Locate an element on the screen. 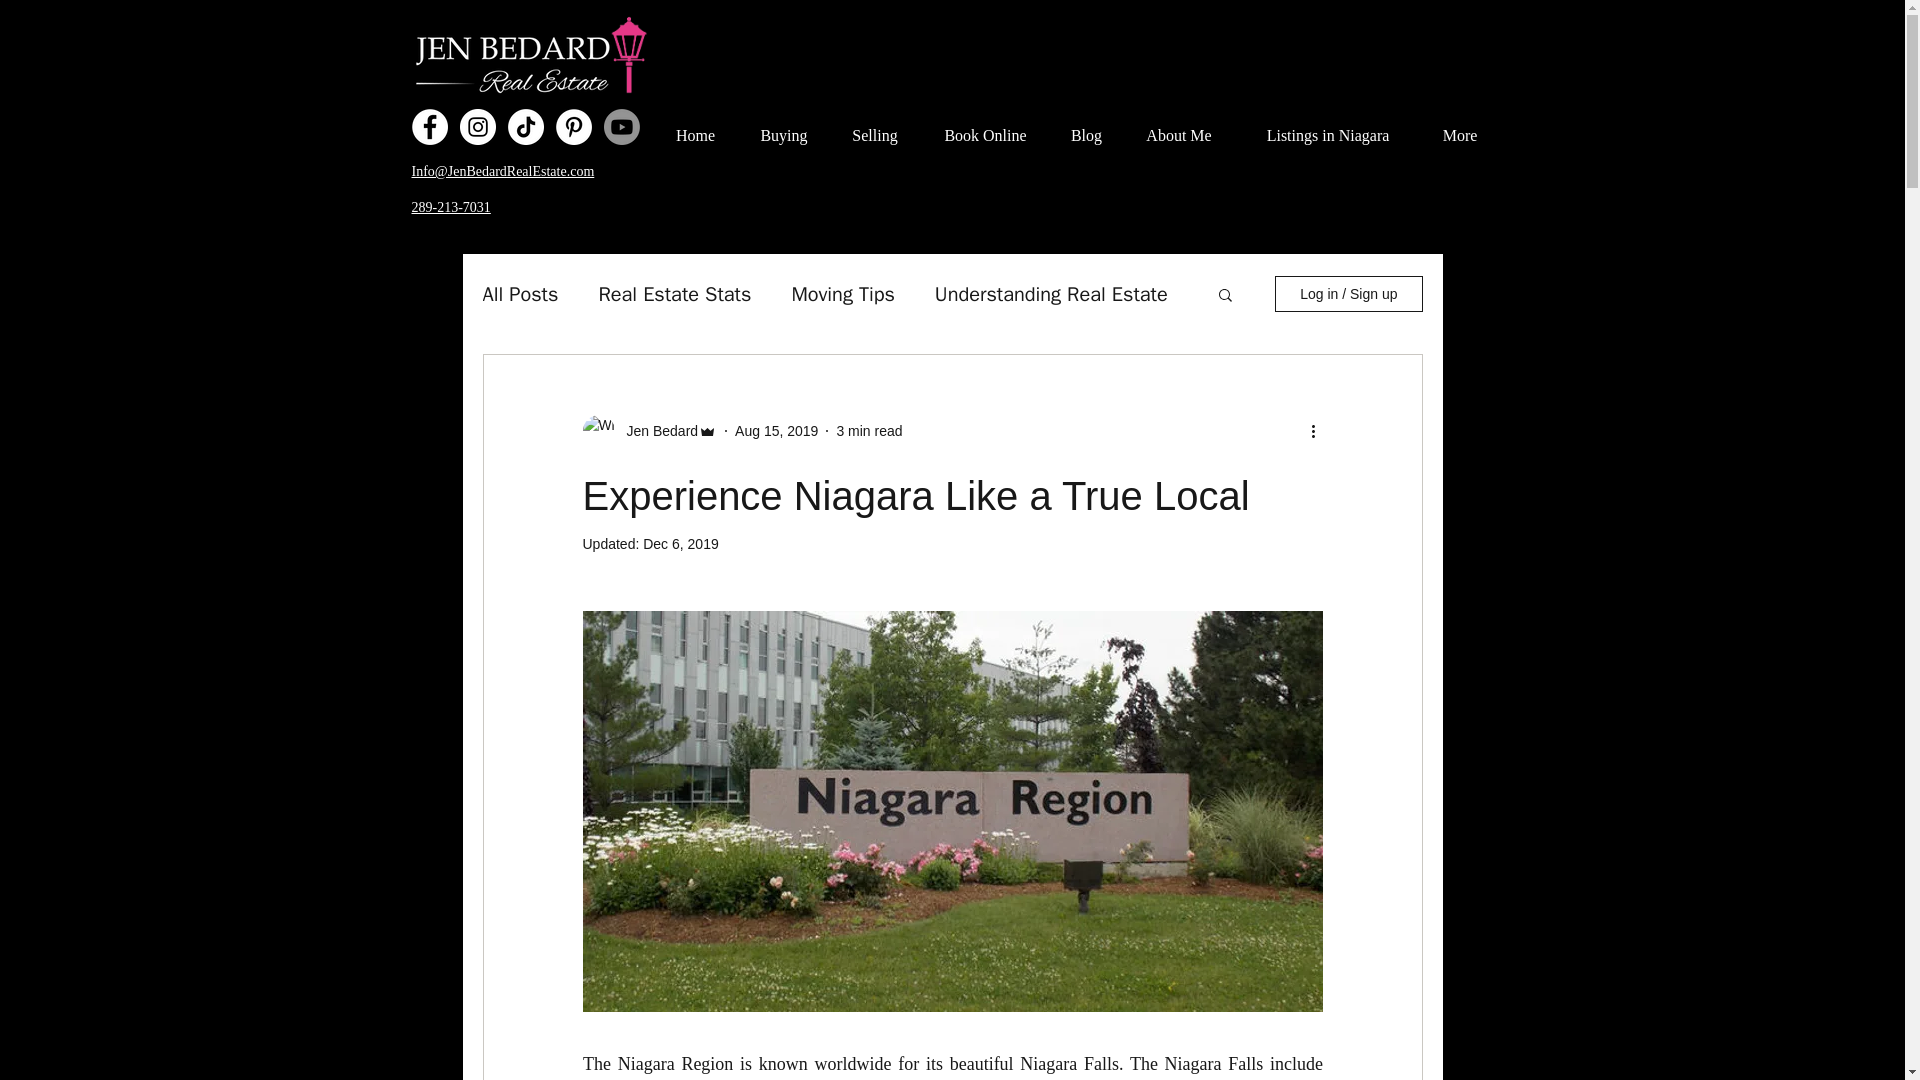  Selling is located at coordinates (875, 126).